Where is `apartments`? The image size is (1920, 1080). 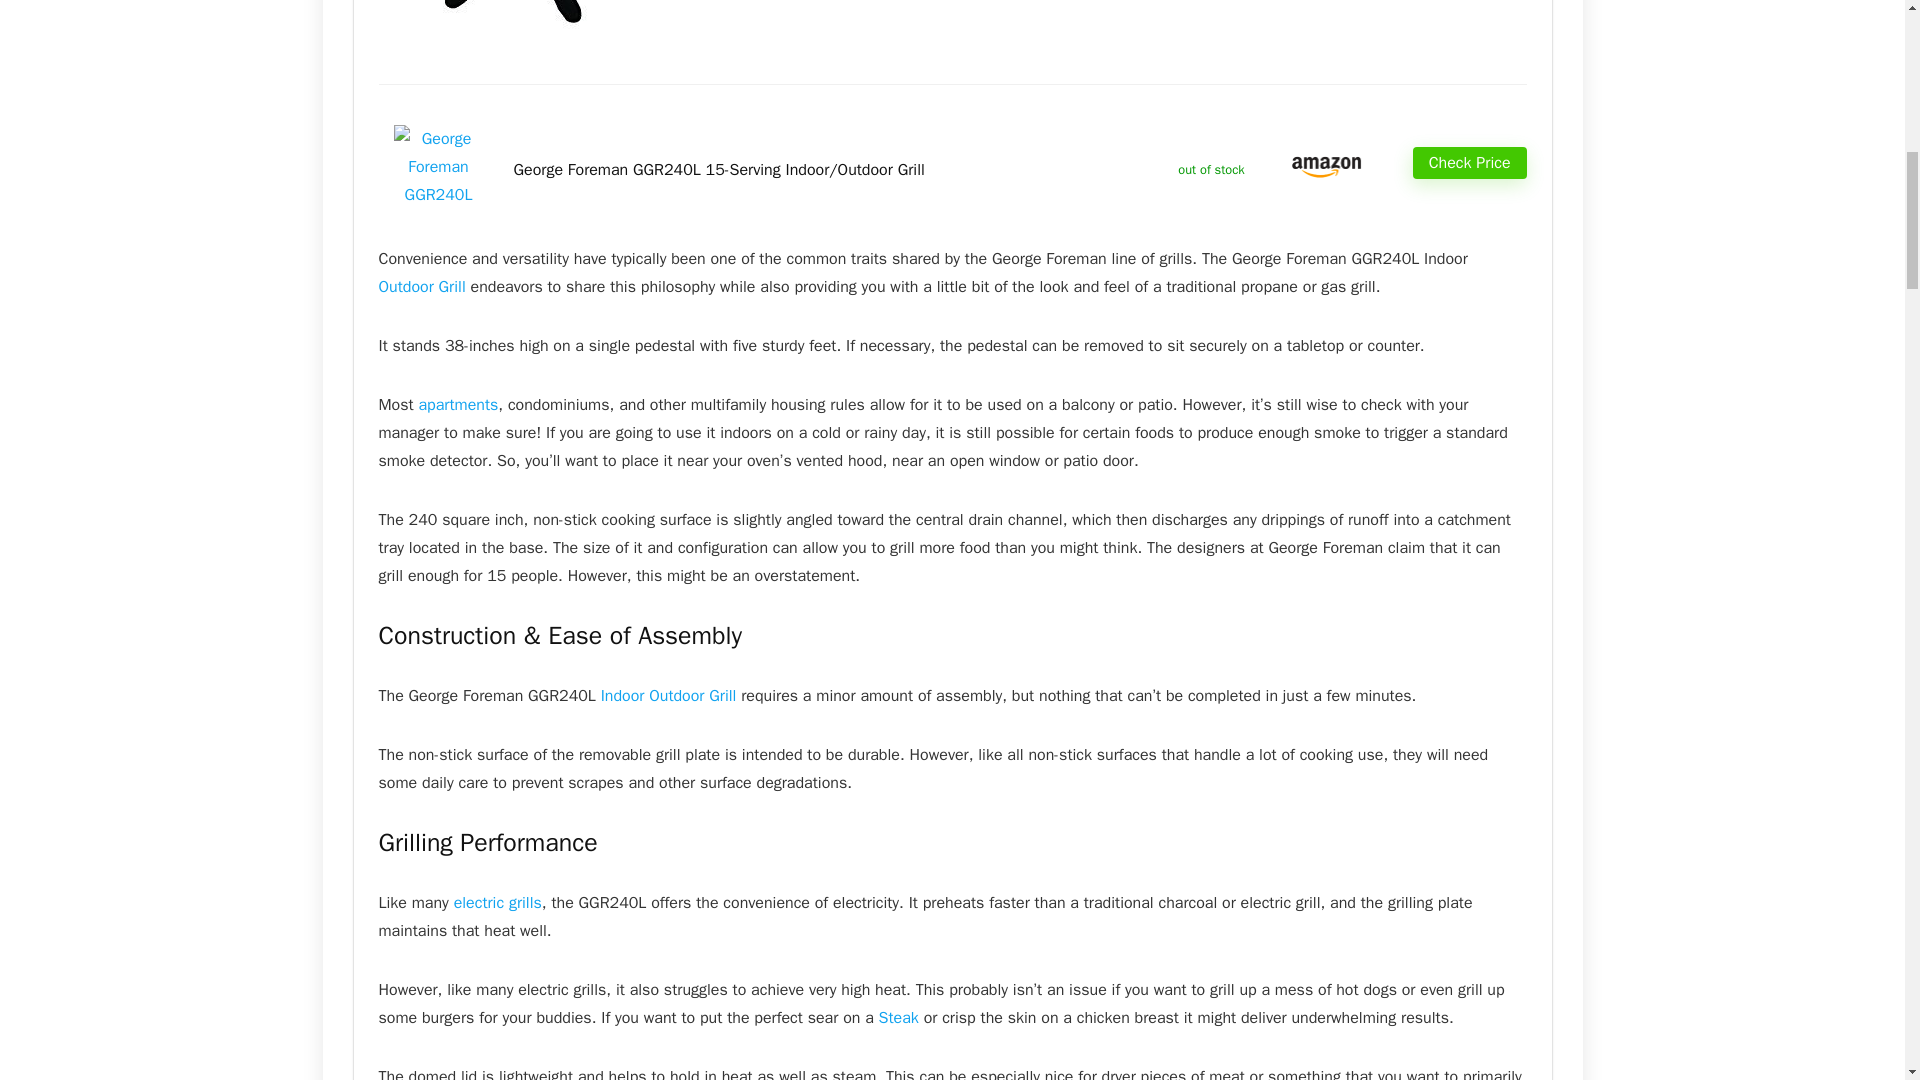 apartments is located at coordinates (458, 404).